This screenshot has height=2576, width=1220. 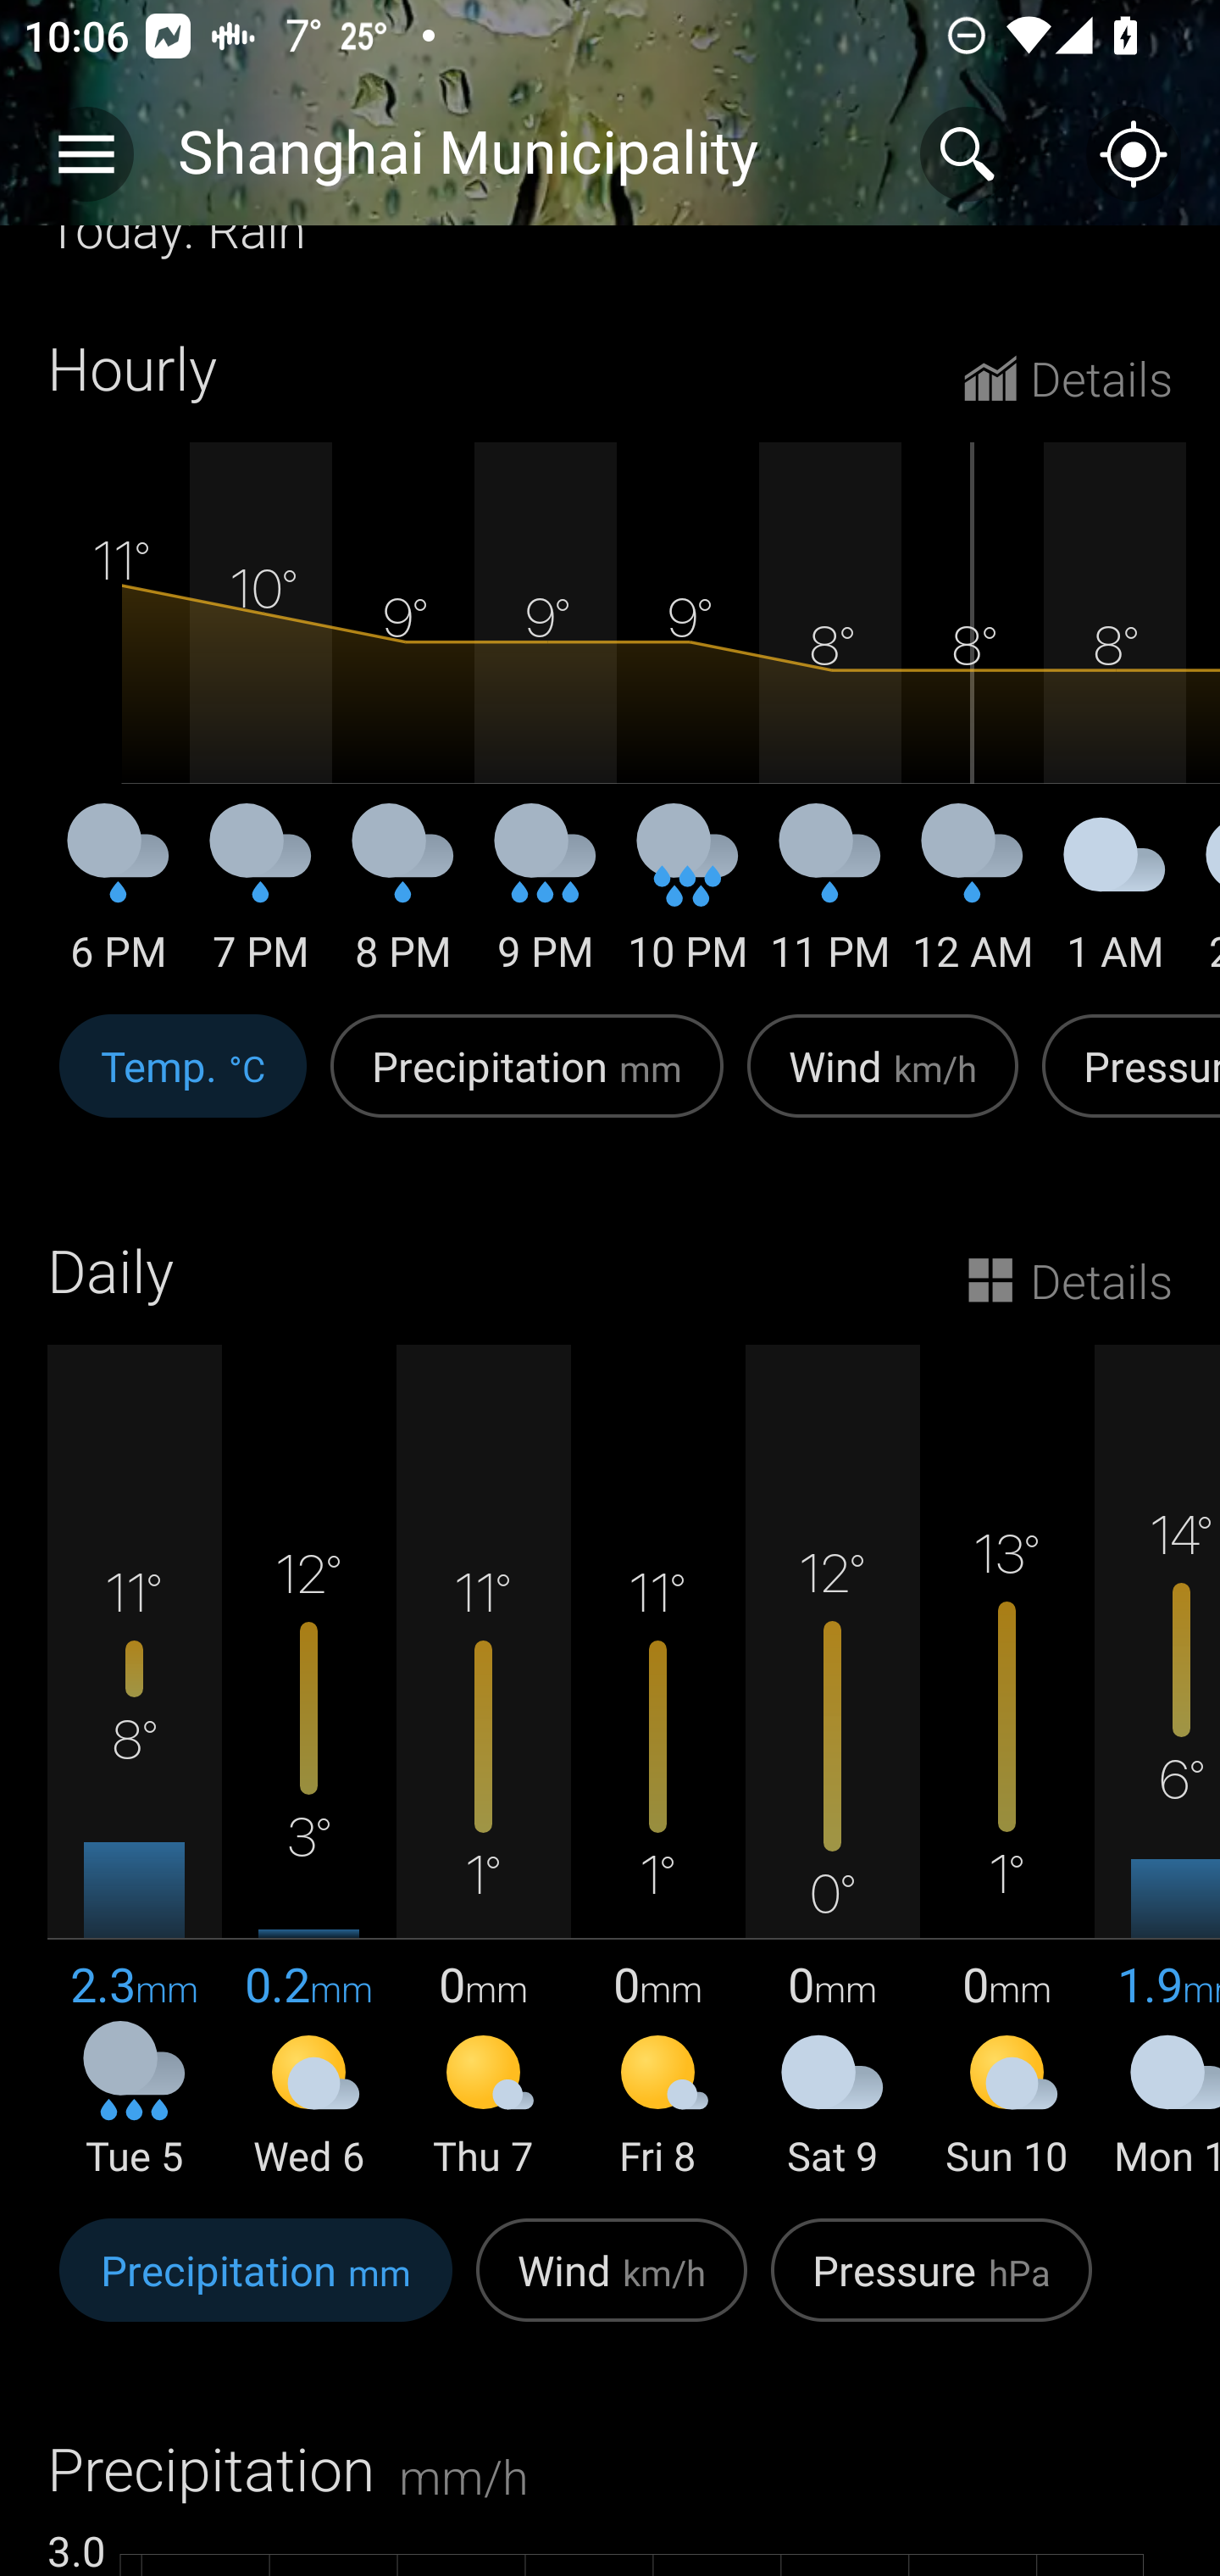 What do you see at coordinates (546, 900) in the screenshot?
I see `9 PM` at bounding box center [546, 900].